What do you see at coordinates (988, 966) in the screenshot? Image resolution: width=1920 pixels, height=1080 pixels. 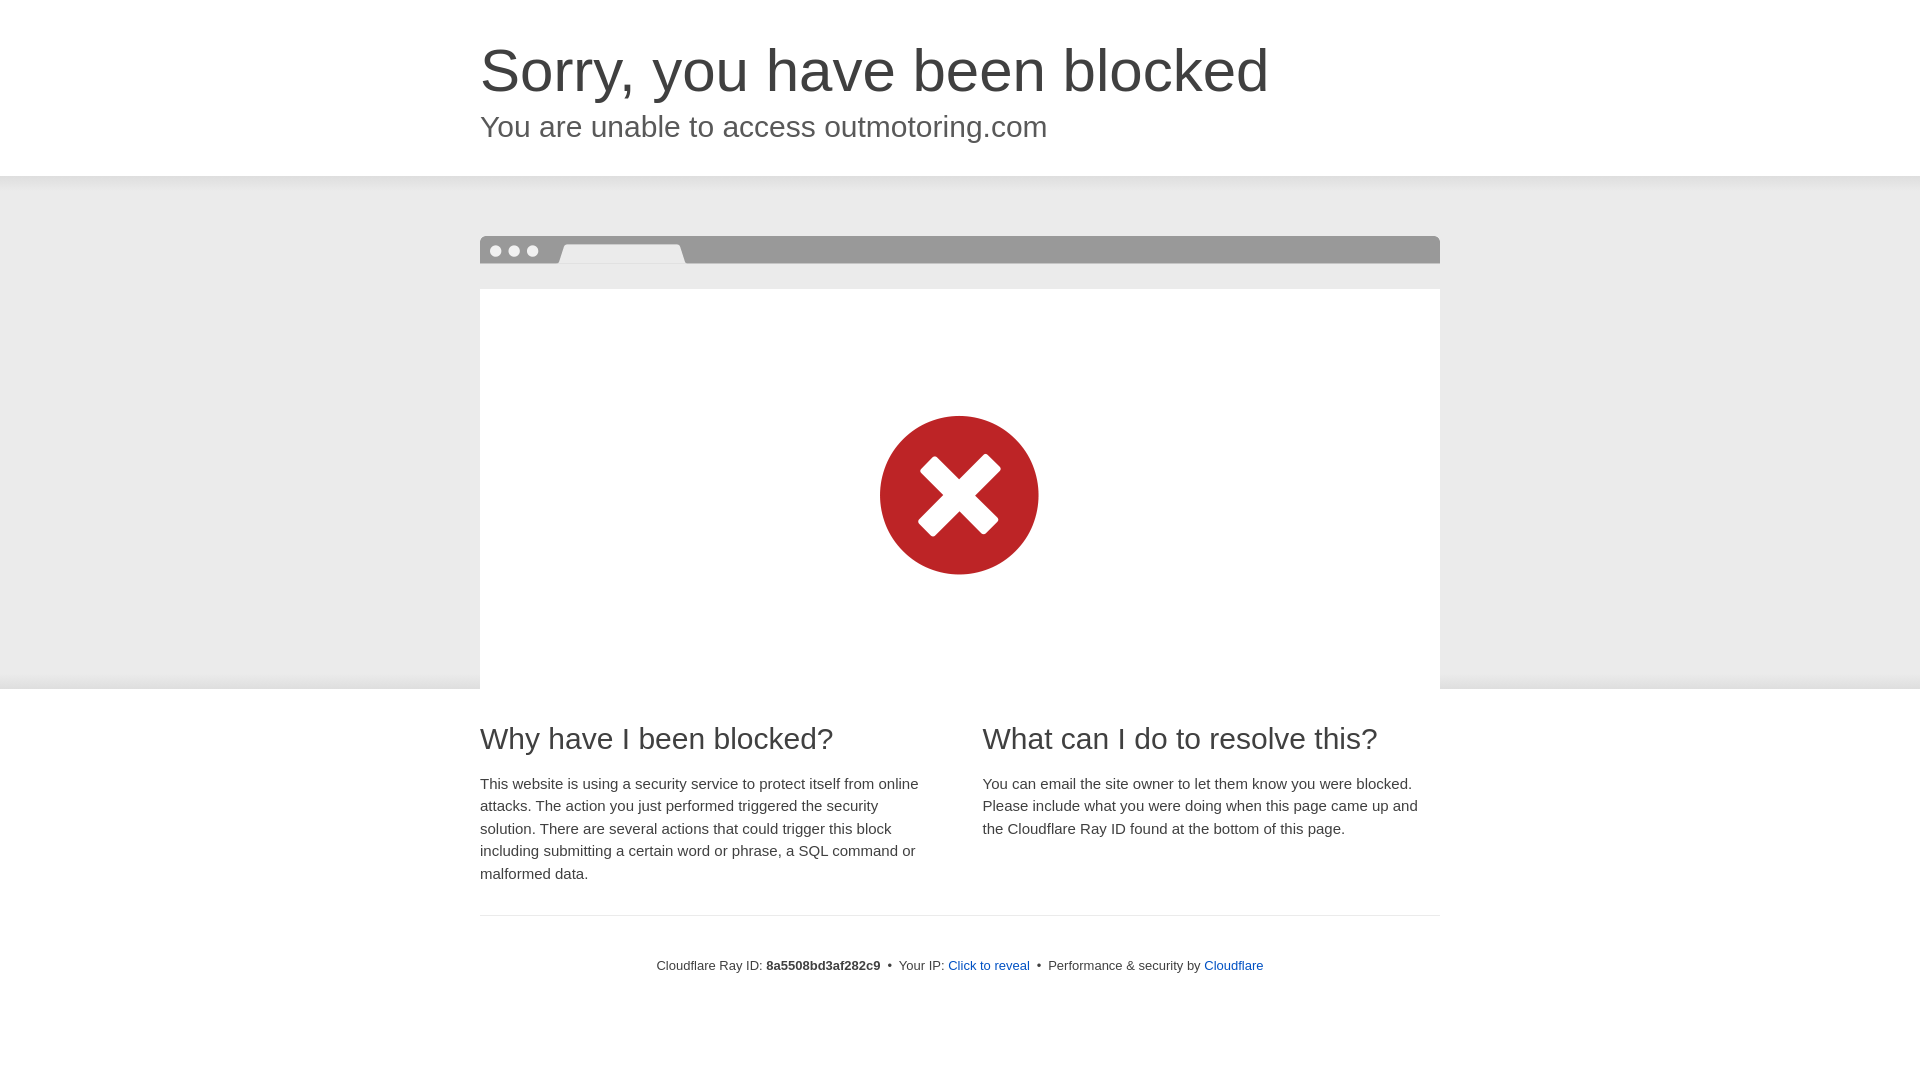 I see `Click to reveal` at bounding box center [988, 966].